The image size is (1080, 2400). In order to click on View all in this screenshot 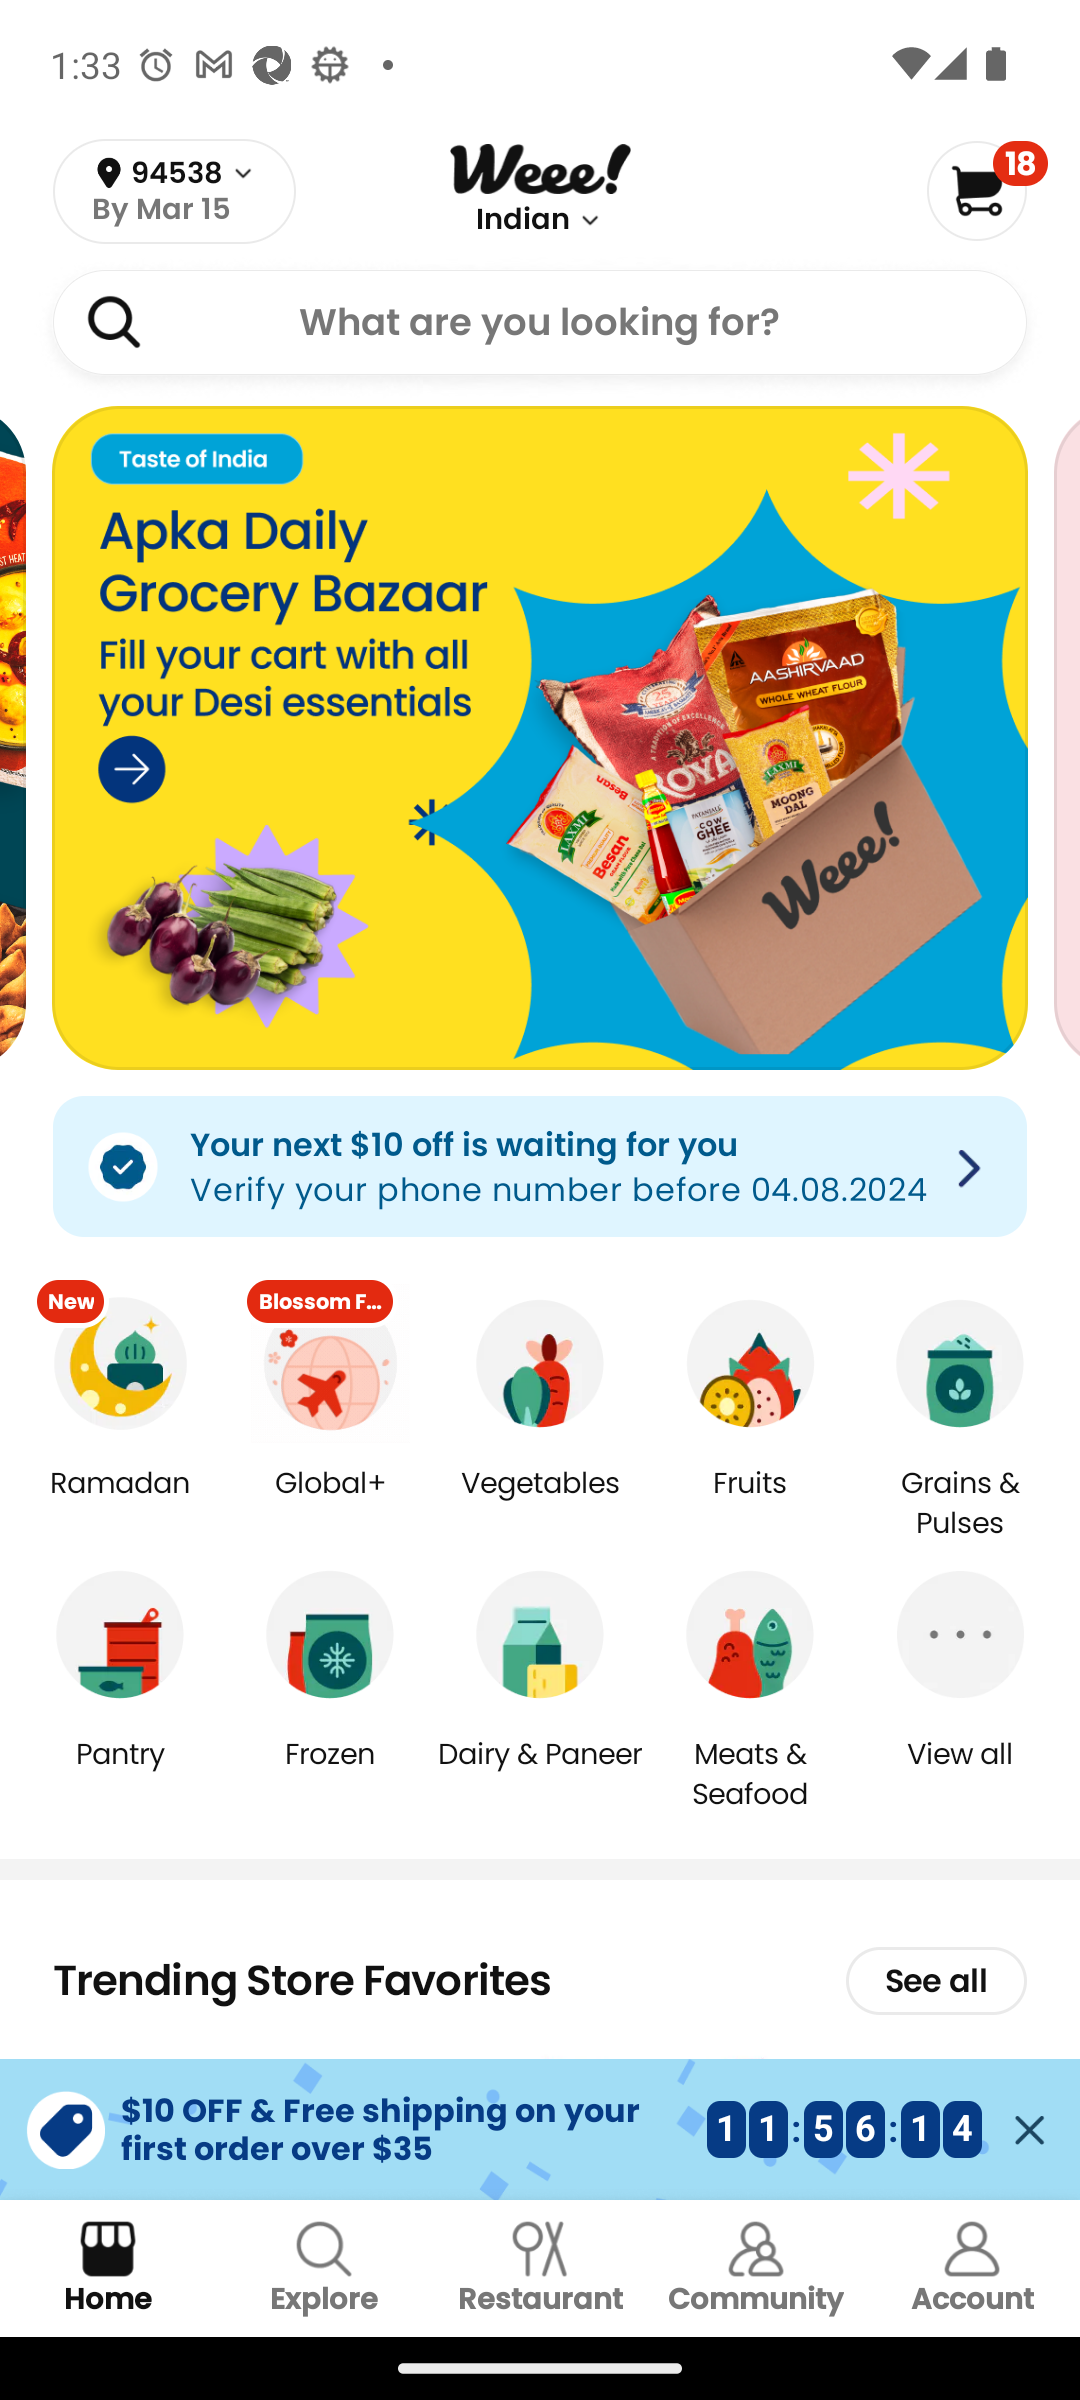, I will do `click(960, 1774)`.